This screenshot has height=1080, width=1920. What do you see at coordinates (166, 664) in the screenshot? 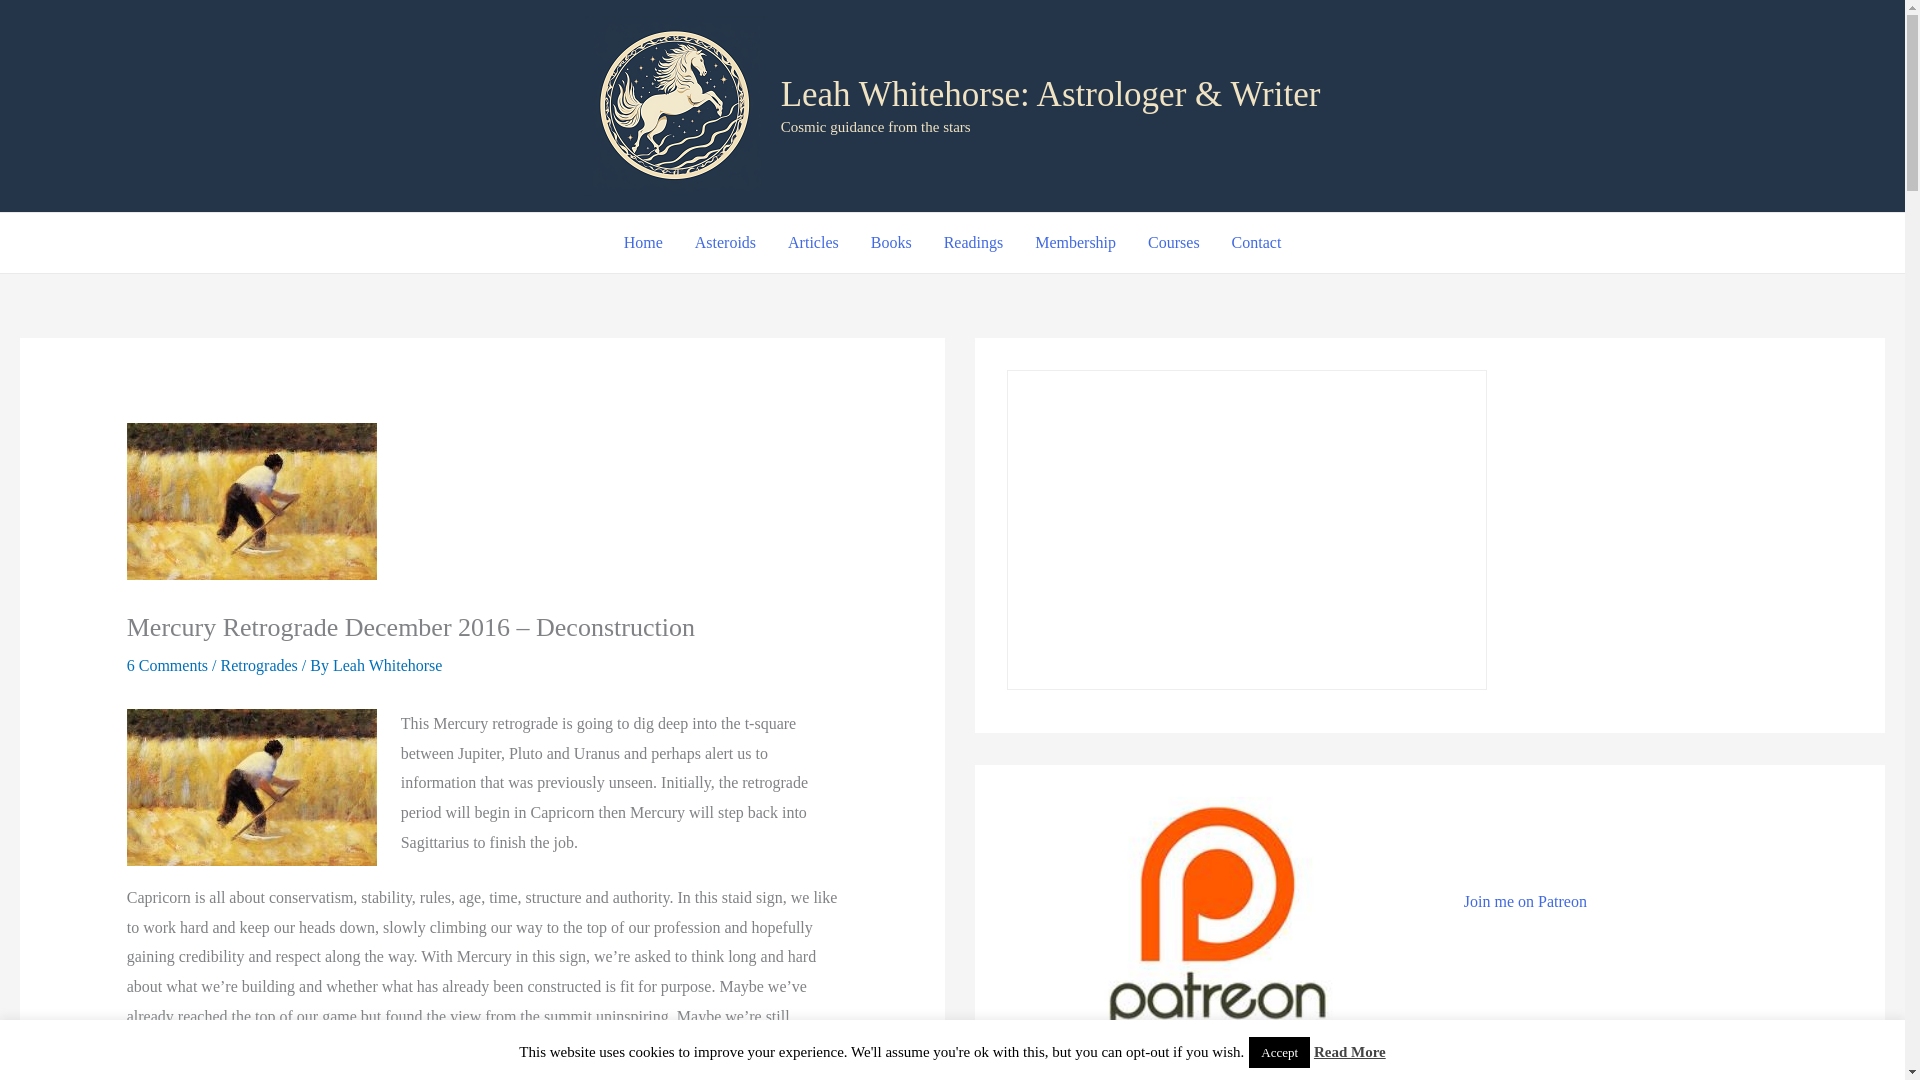
I see `6 Comments` at bounding box center [166, 664].